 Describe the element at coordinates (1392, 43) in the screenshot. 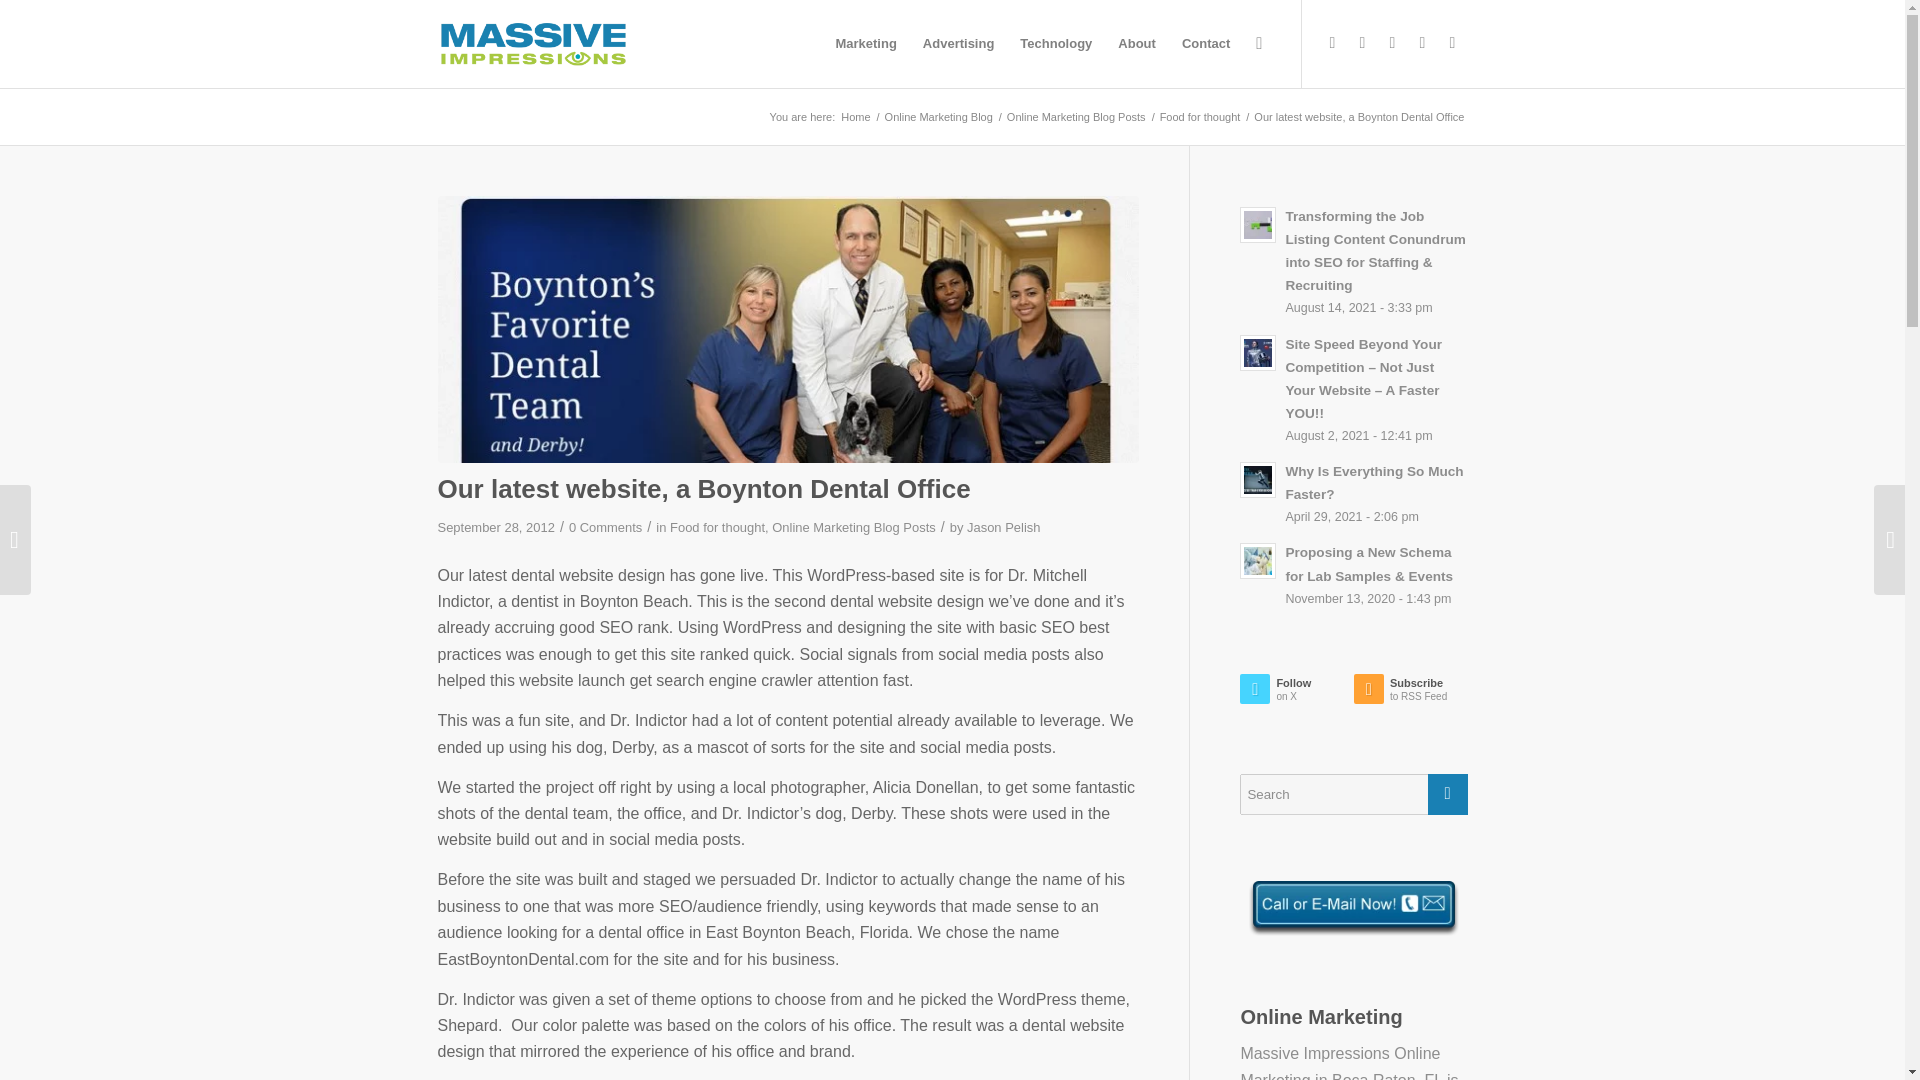

I see `LinkedIn` at that location.